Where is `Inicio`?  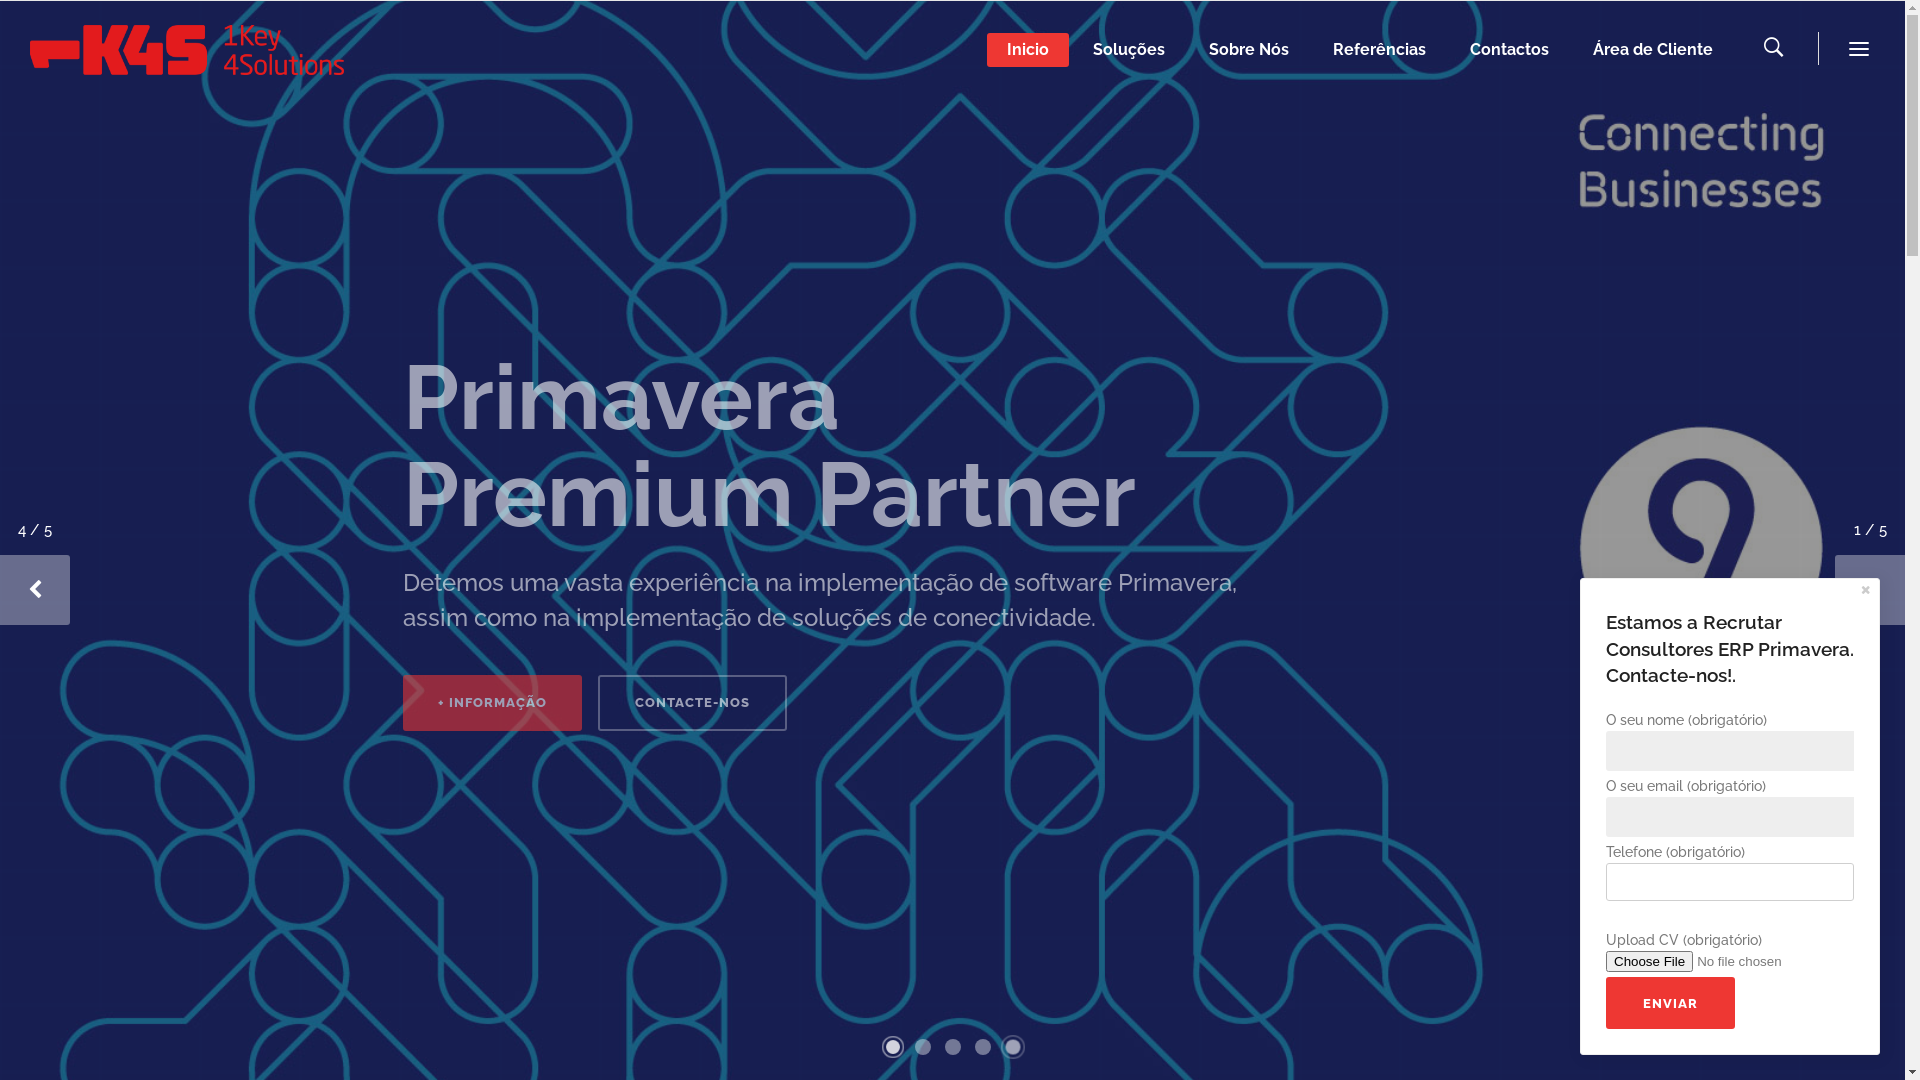
Inicio is located at coordinates (1028, 50).